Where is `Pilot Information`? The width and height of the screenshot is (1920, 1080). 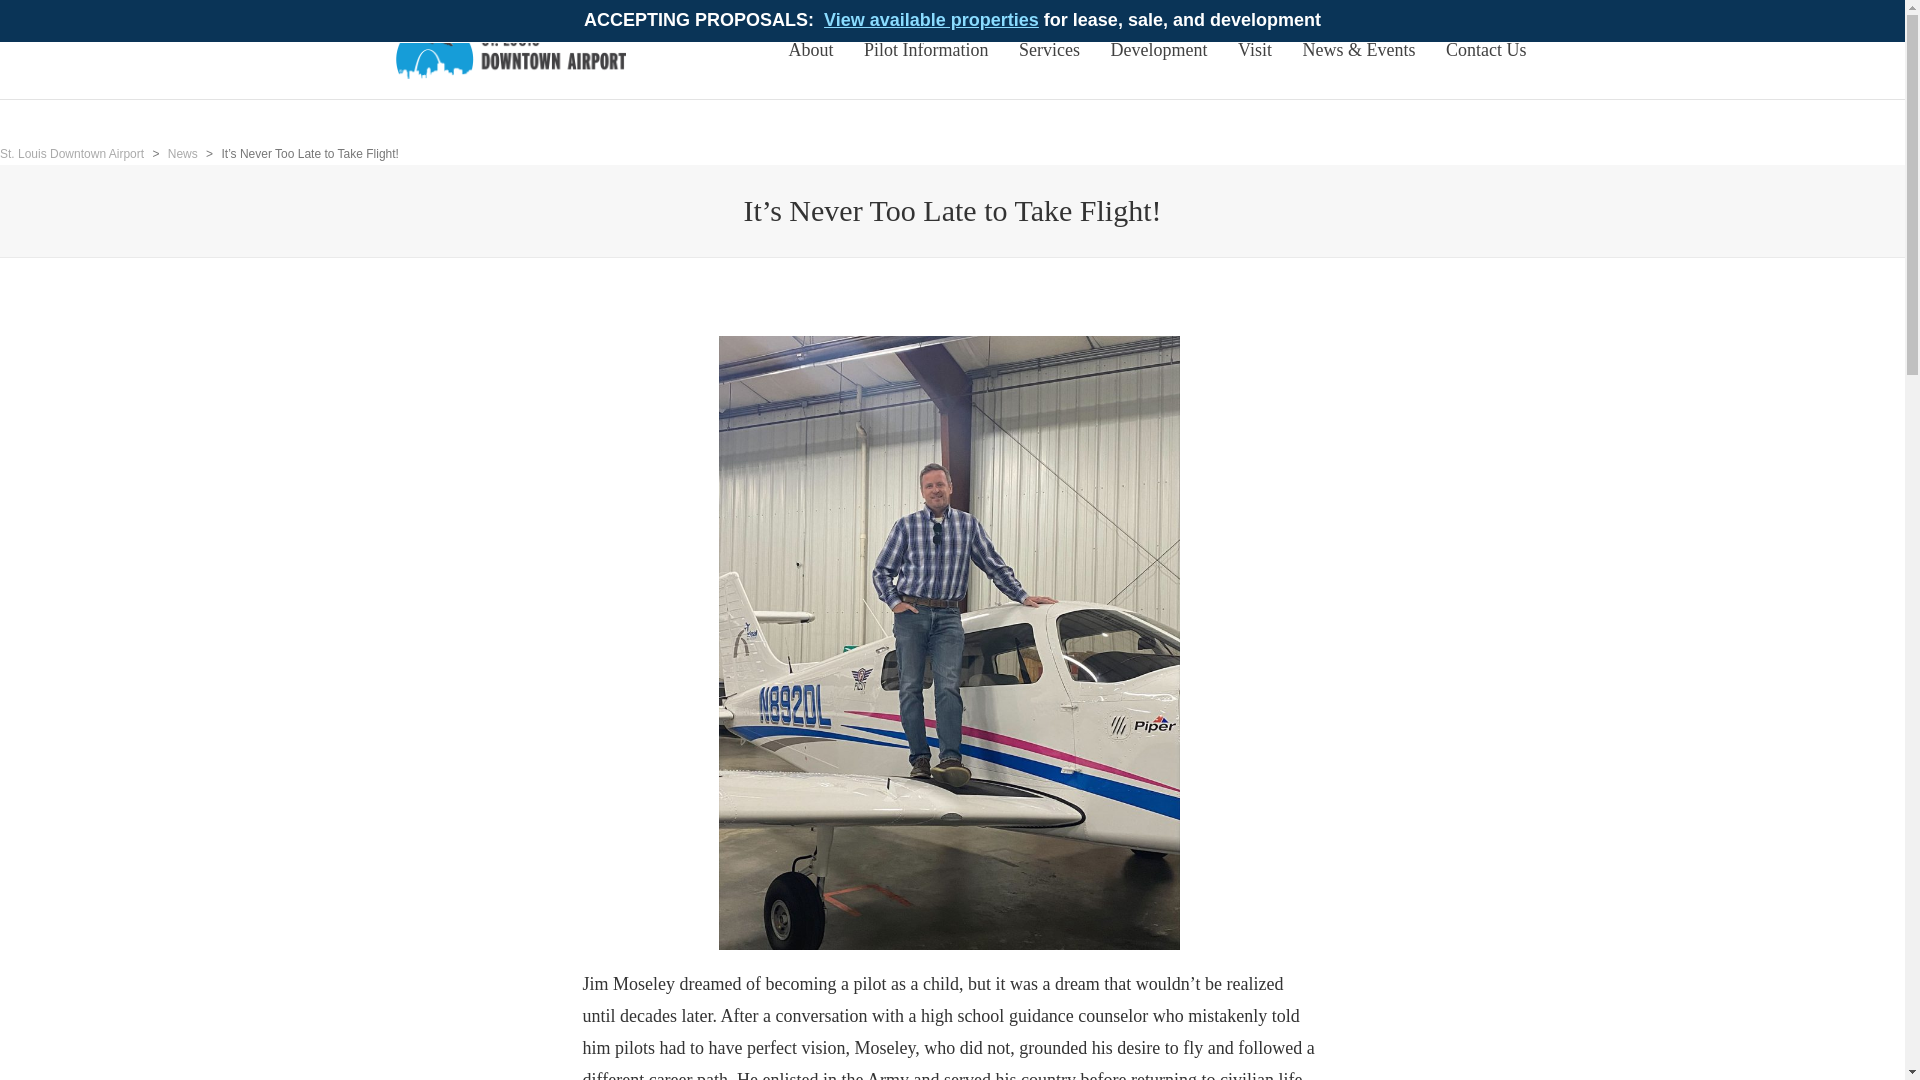
Pilot Information is located at coordinates (926, 50).